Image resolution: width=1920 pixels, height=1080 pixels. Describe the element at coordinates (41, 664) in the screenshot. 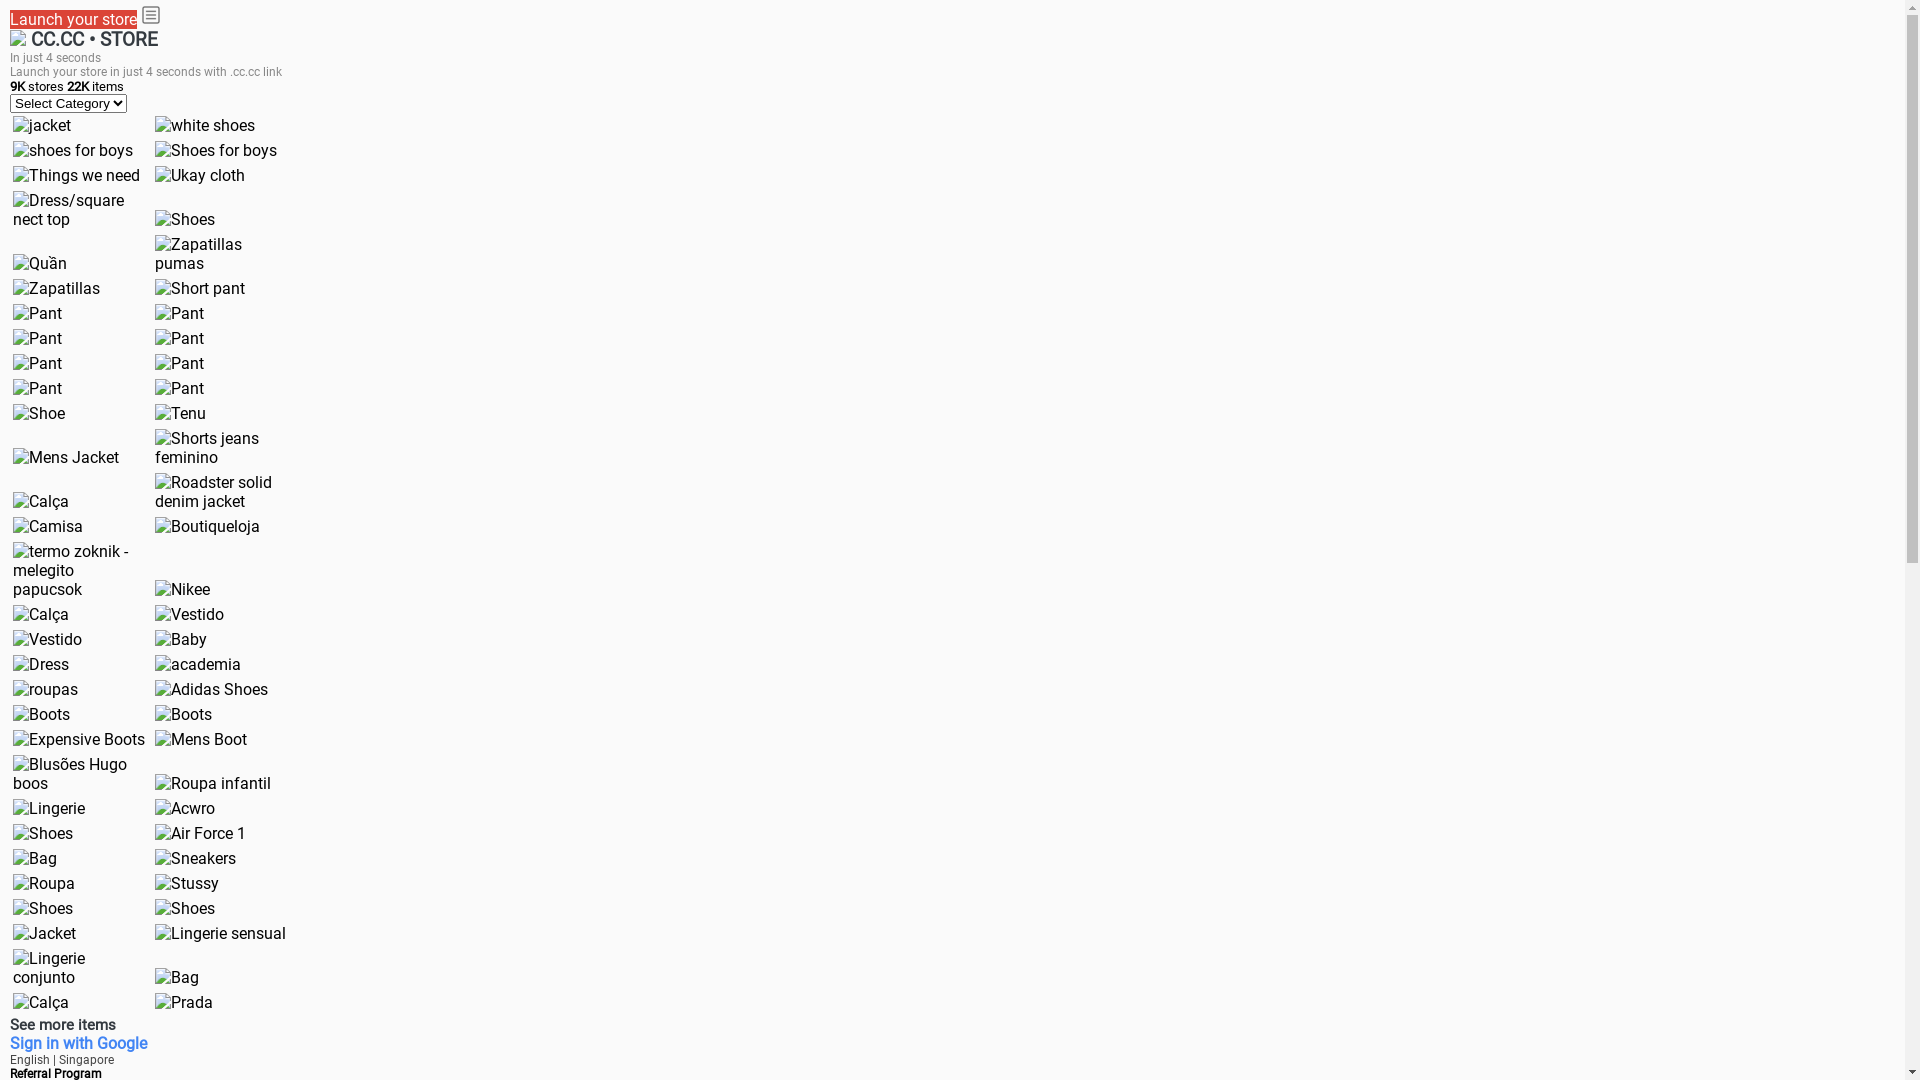

I see `Dress` at that location.